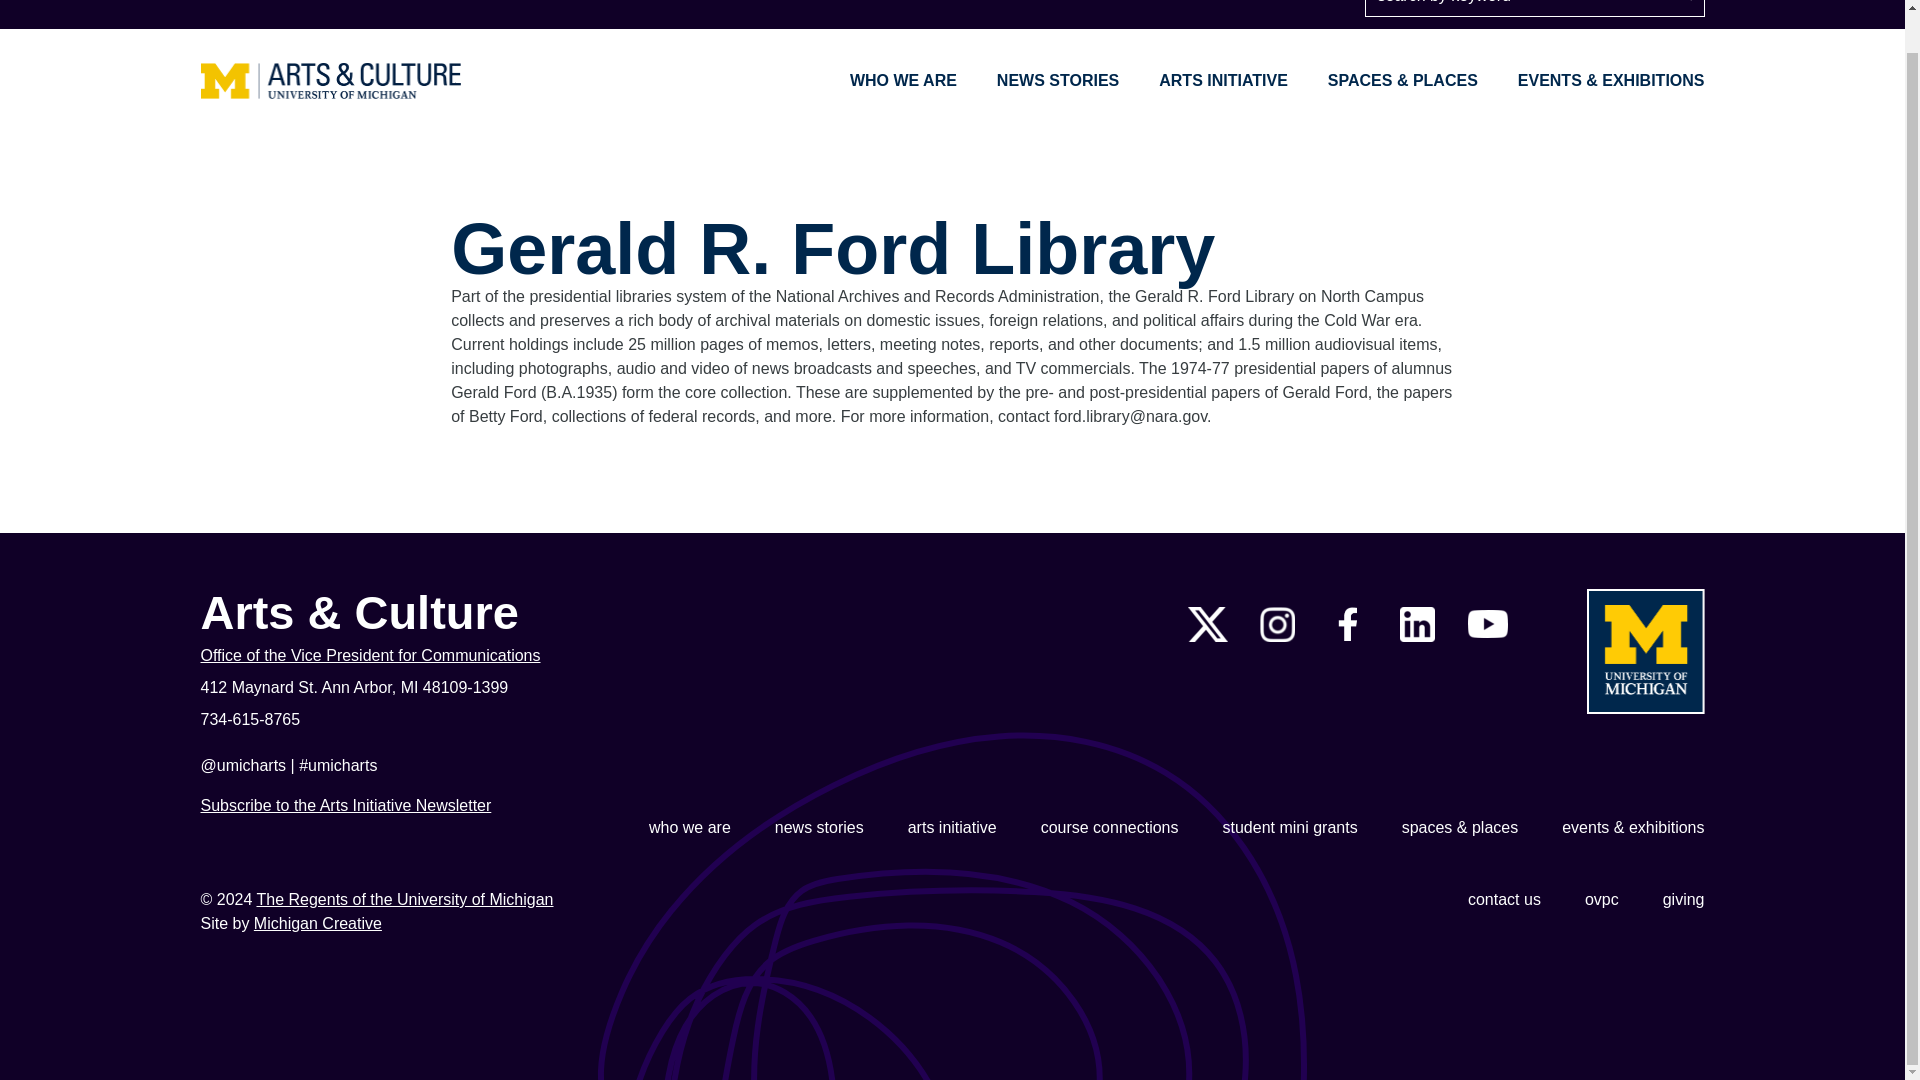 This screenshot has width=1920, height=1080. I want to click on Office of the Vice President for Communications, so click(450, 656).